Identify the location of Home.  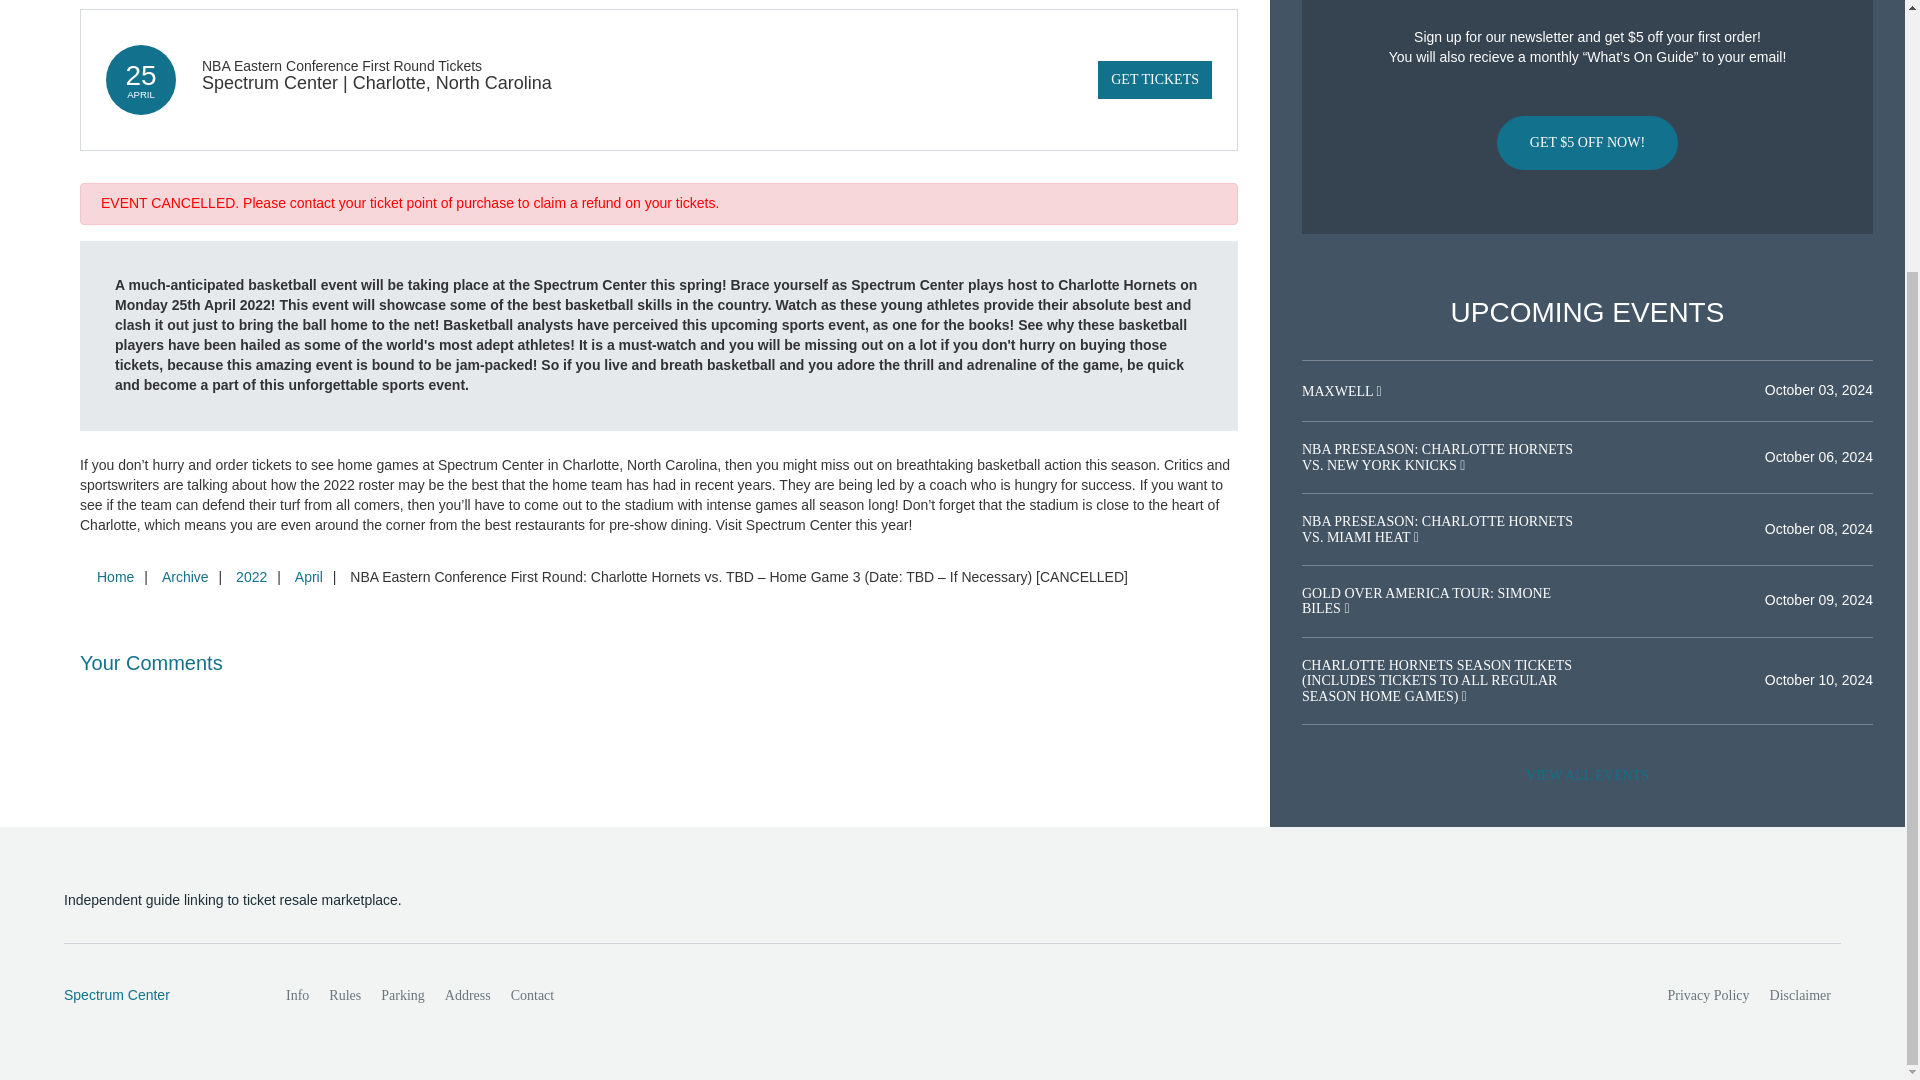
(115, 577).